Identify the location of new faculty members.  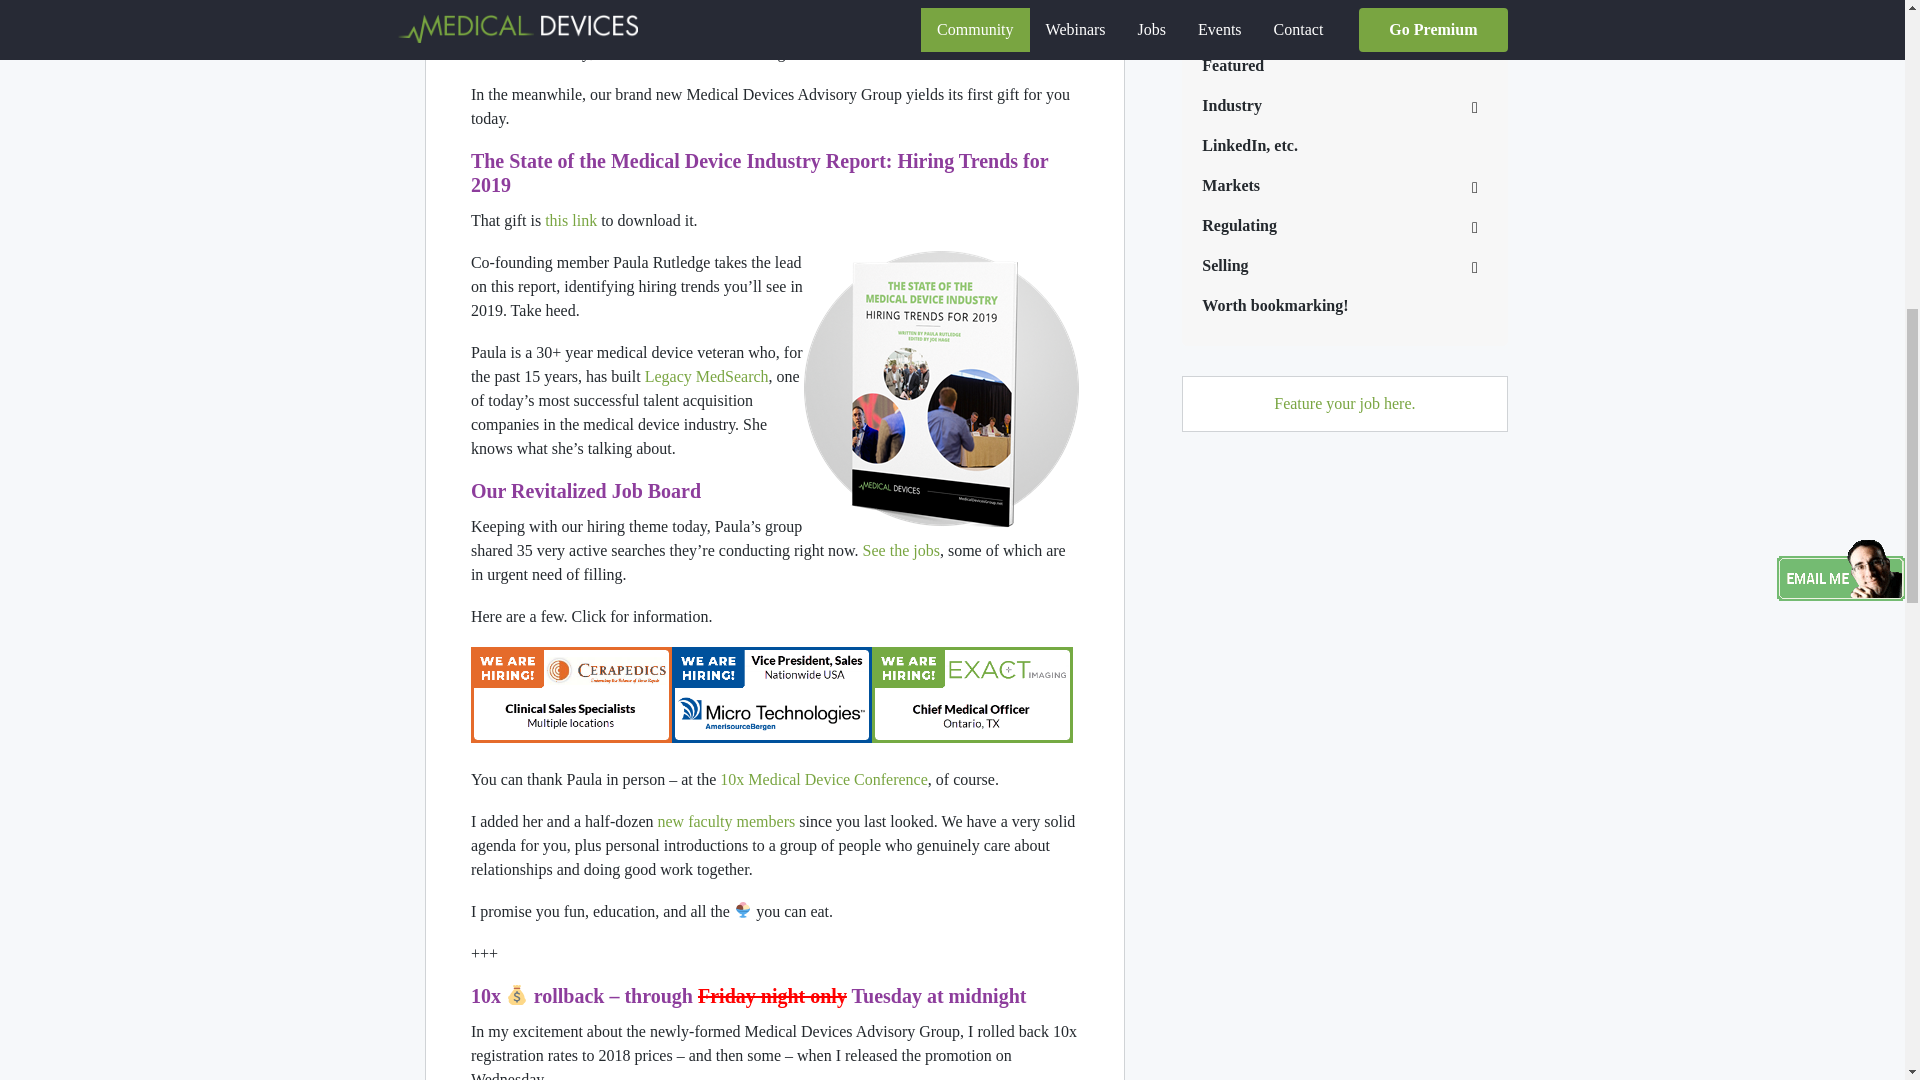
(725, 822).